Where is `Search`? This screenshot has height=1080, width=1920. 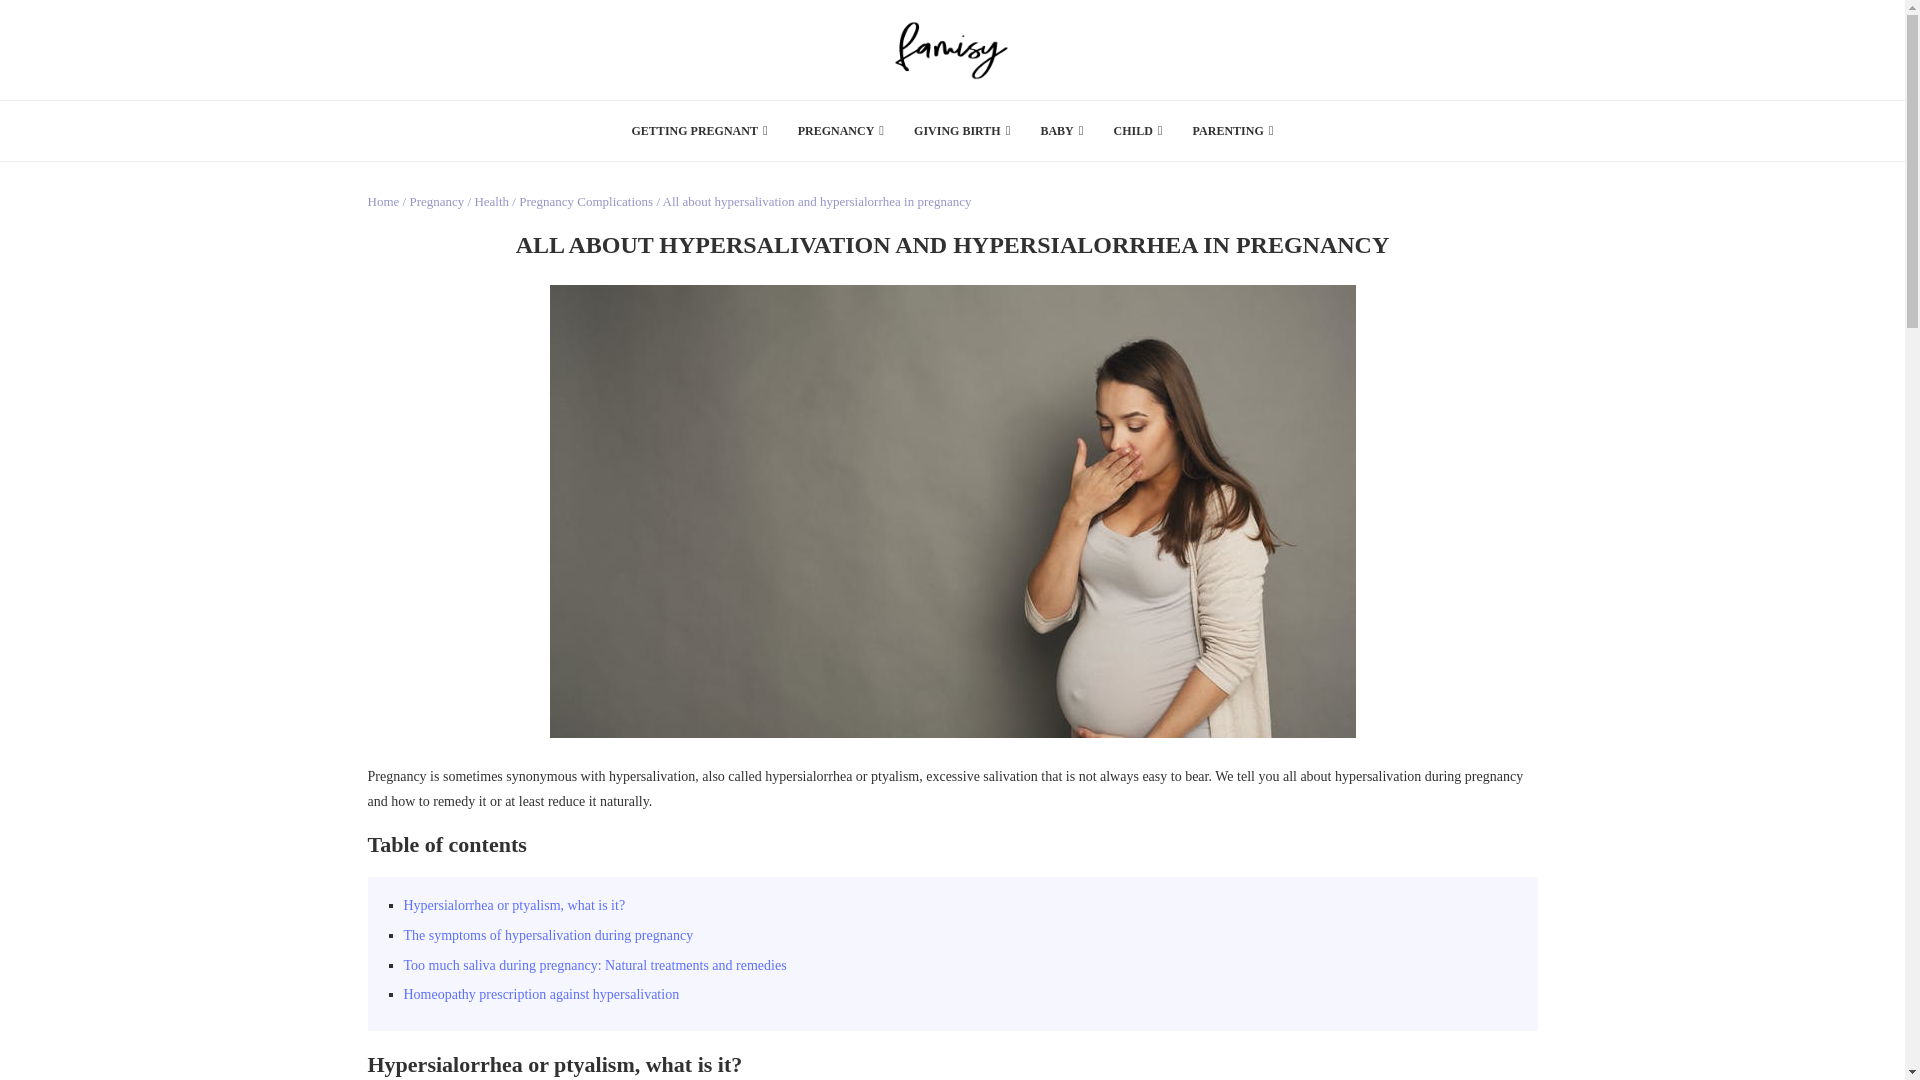
Search is located at coordinates (1473, 161).